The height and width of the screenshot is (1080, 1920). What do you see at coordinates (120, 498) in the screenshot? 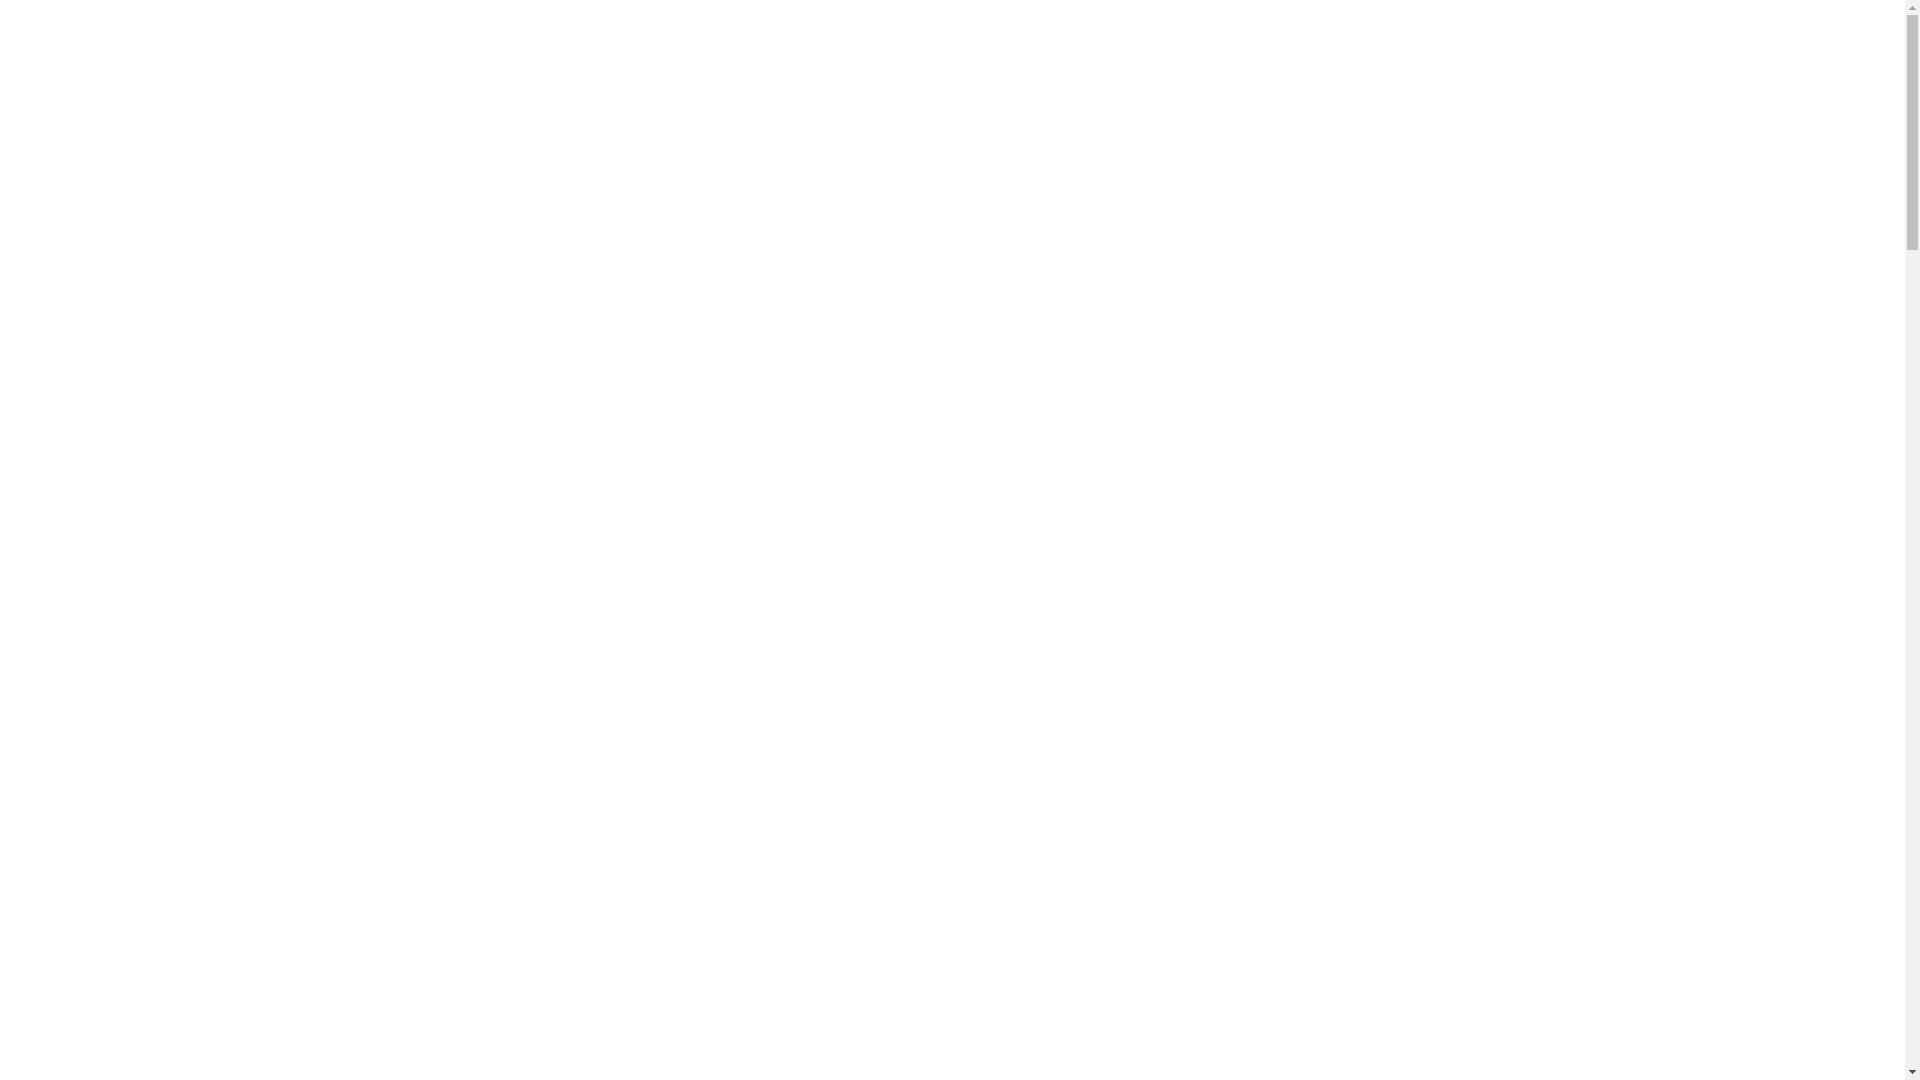
I see `RF Filters` at bounding box center [120, 498].